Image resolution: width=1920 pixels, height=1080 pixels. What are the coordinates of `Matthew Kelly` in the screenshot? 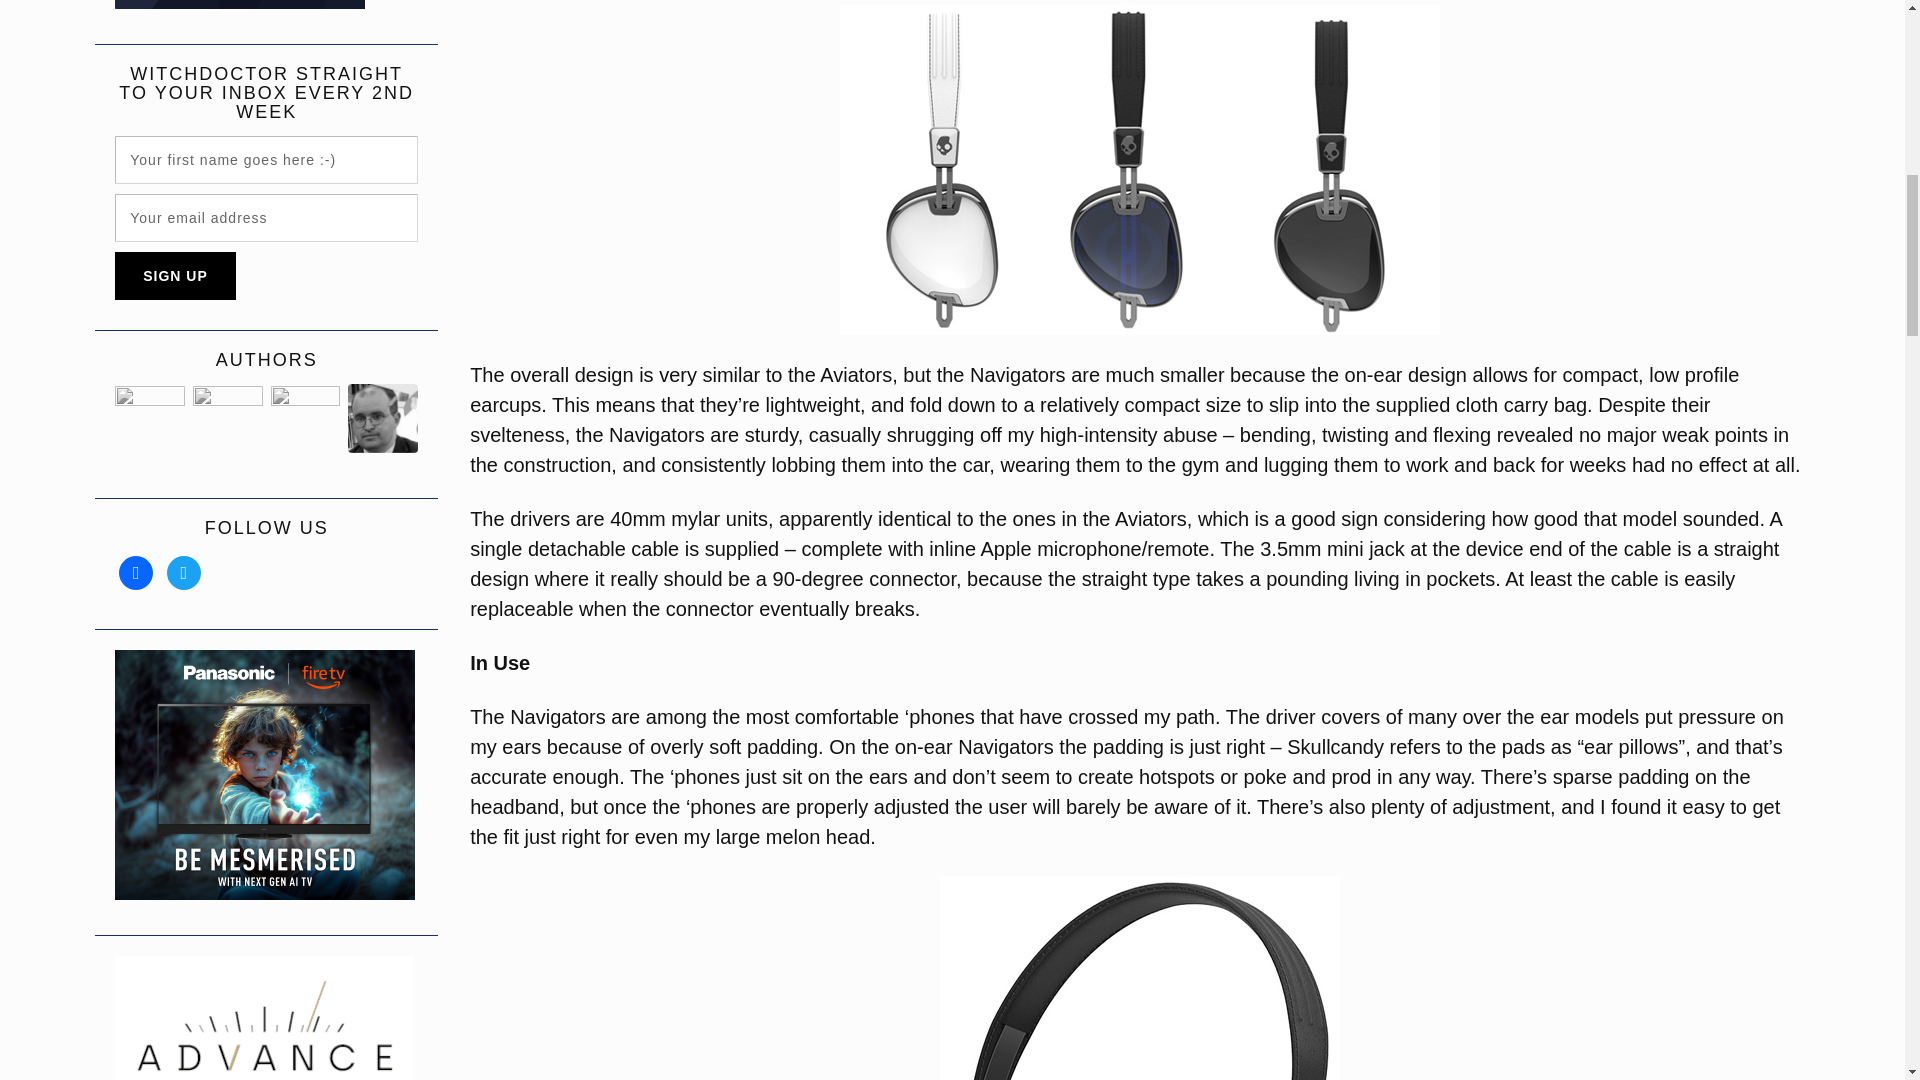 It's located at (382, 418).